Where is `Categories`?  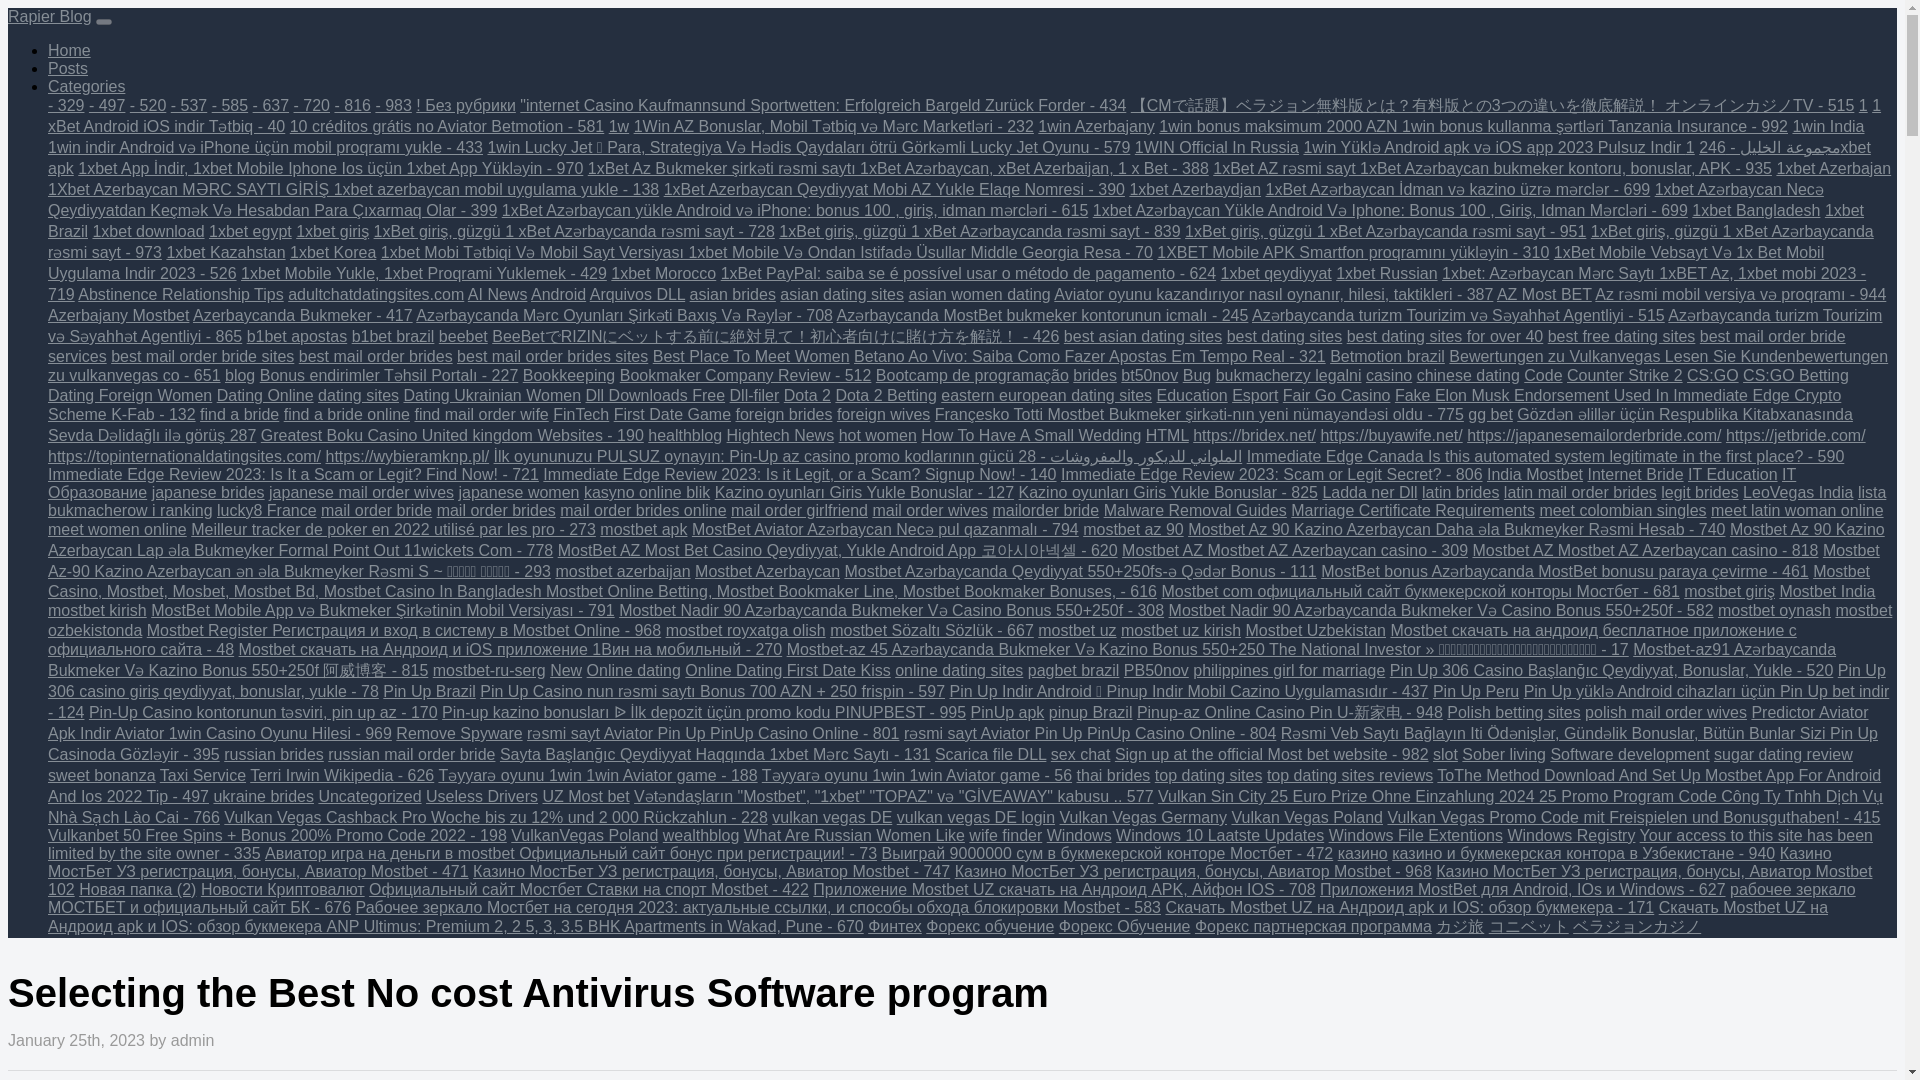 Categories is located at coordinates (86, 86).